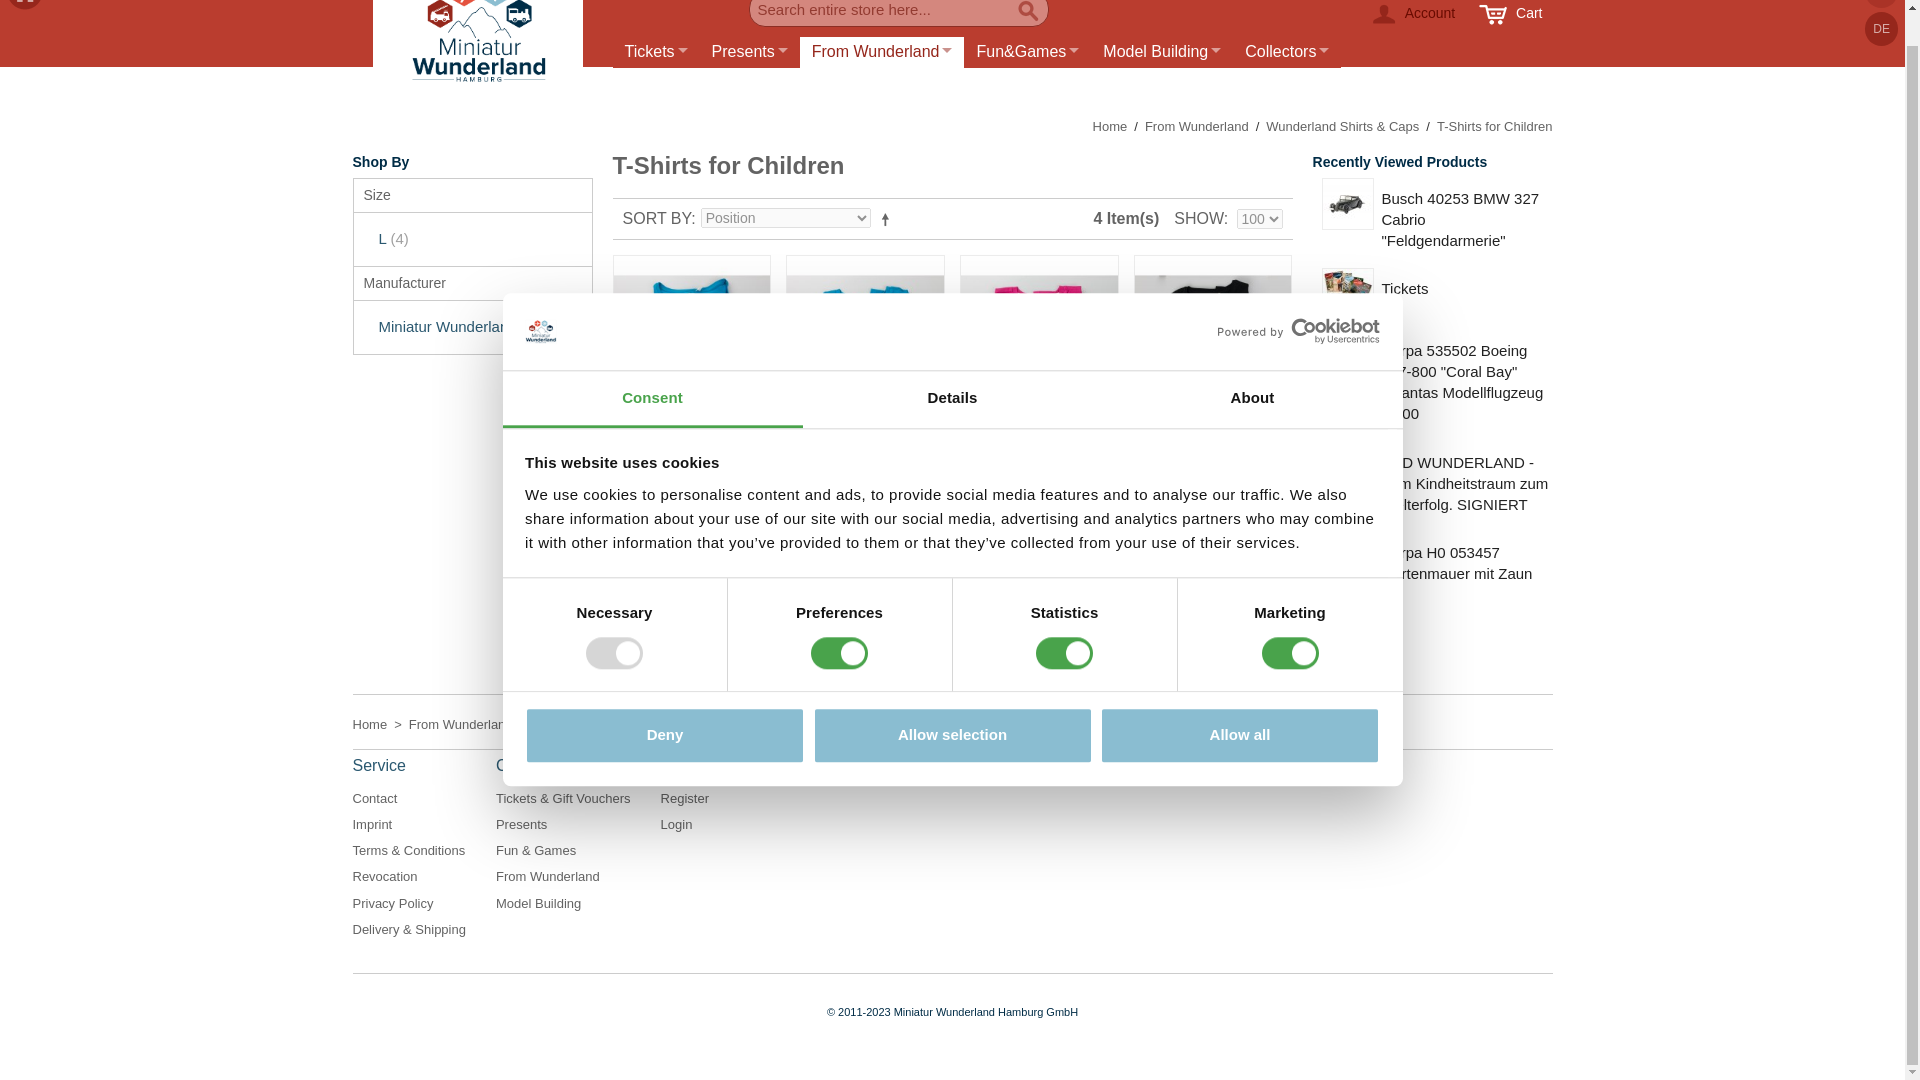 The height and width of the screenshot is (1080, 1920). I want to click on About, so click(1252, 366).